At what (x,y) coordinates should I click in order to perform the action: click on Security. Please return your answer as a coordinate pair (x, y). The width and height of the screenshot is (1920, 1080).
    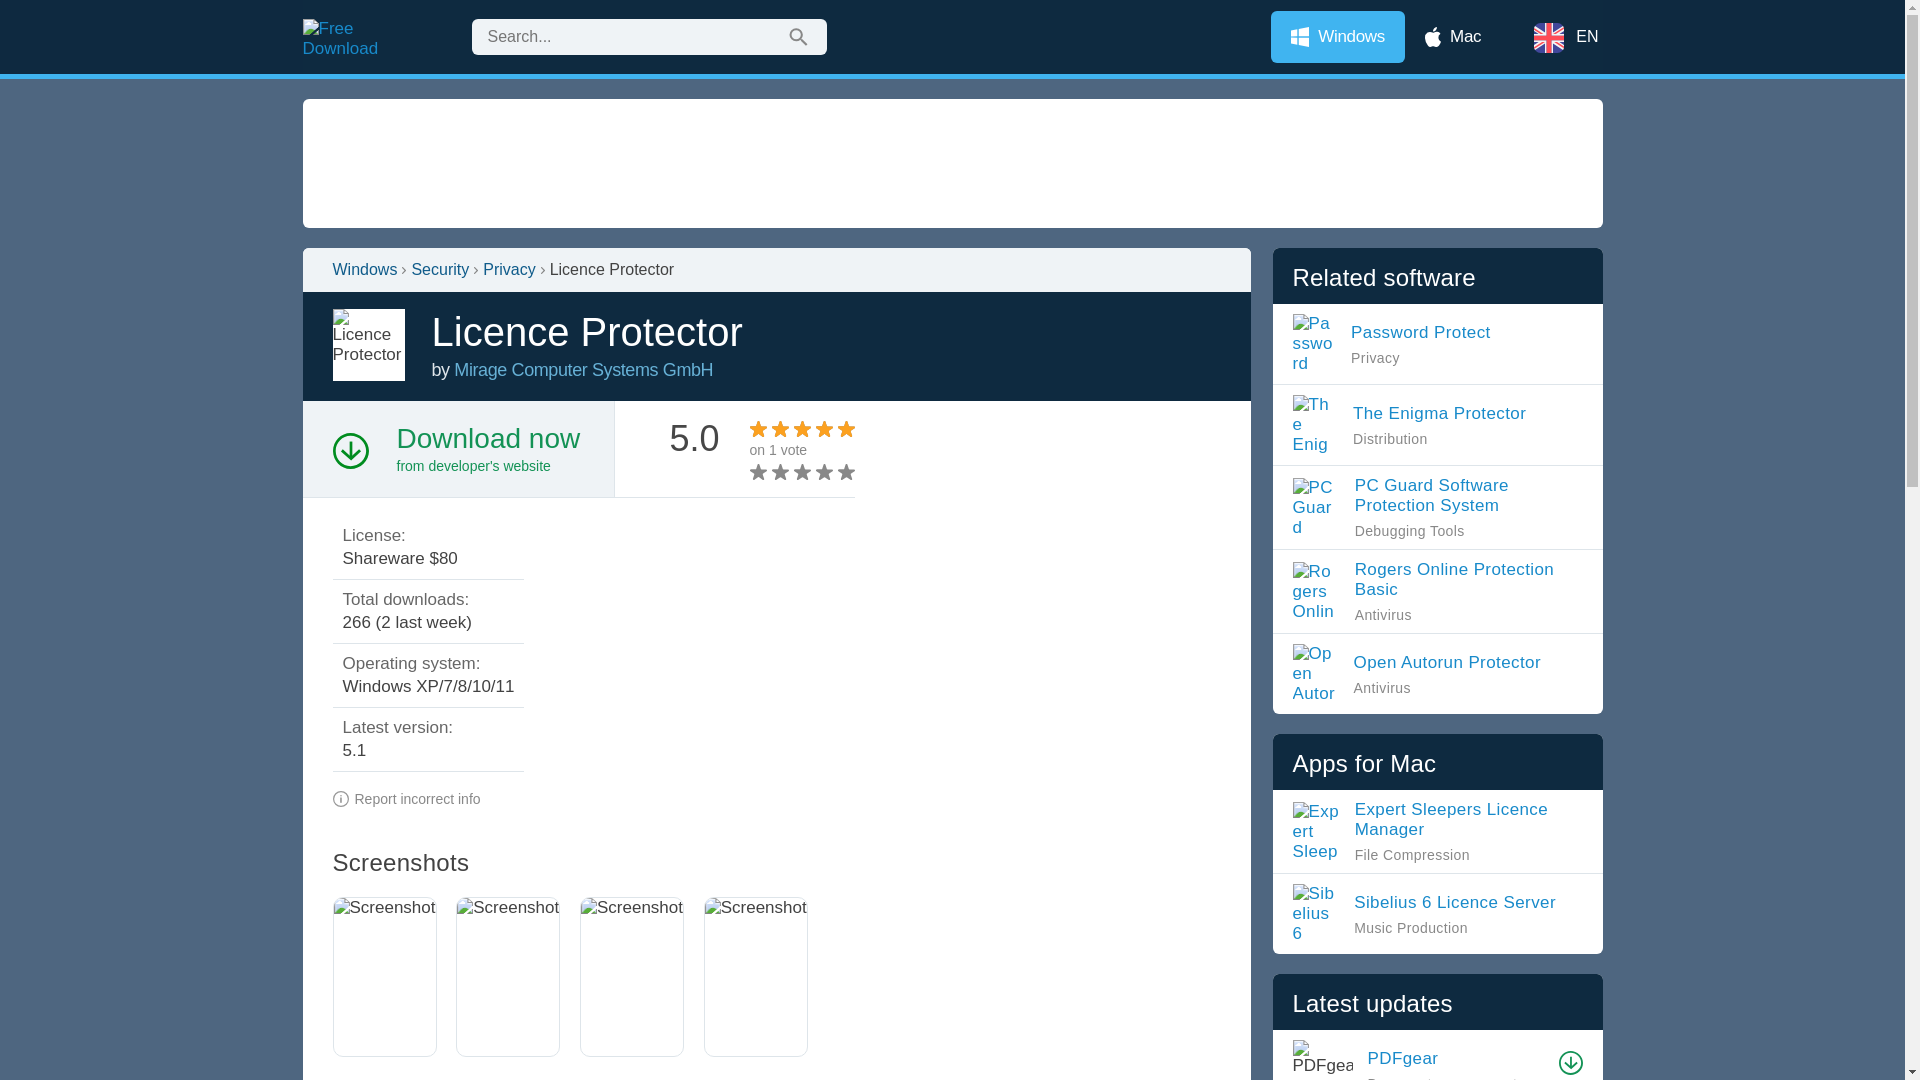
    Looking at the image, I should click on (1400, 344).